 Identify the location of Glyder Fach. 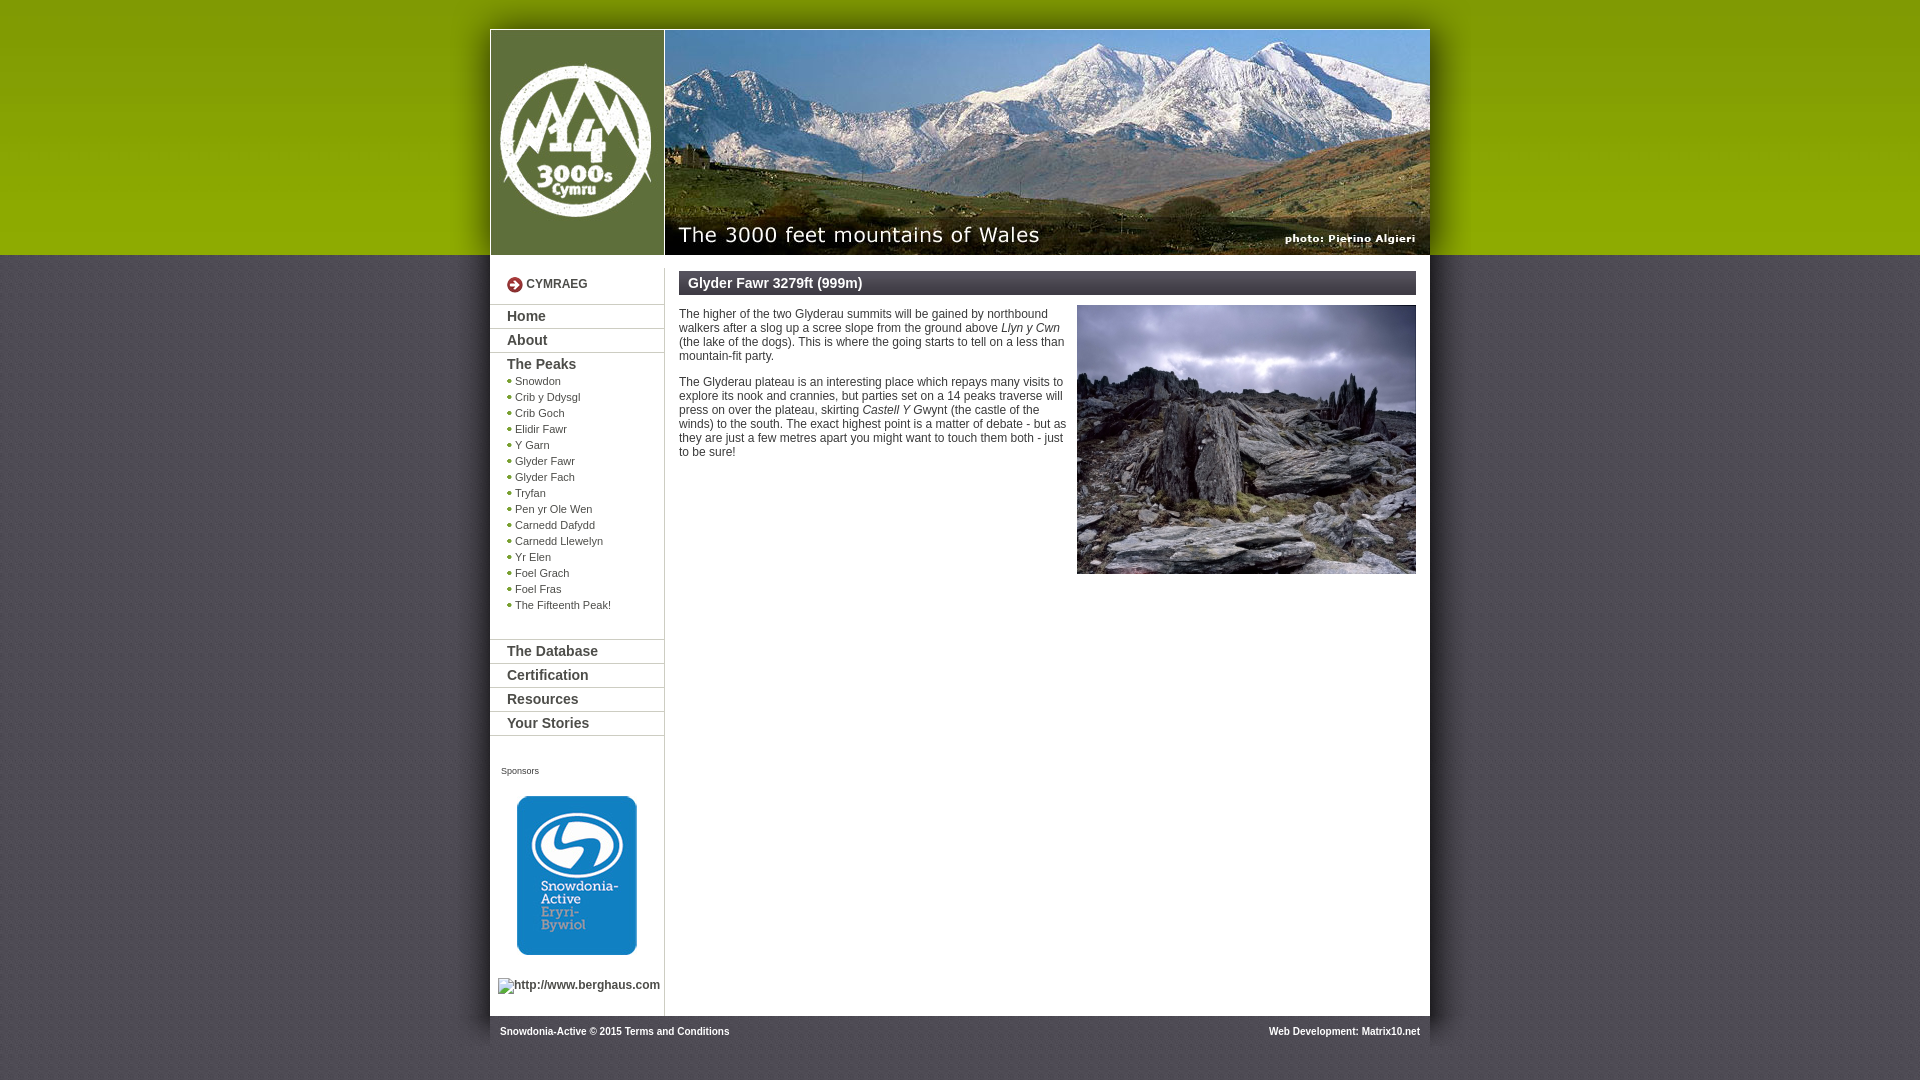
(585, 478).